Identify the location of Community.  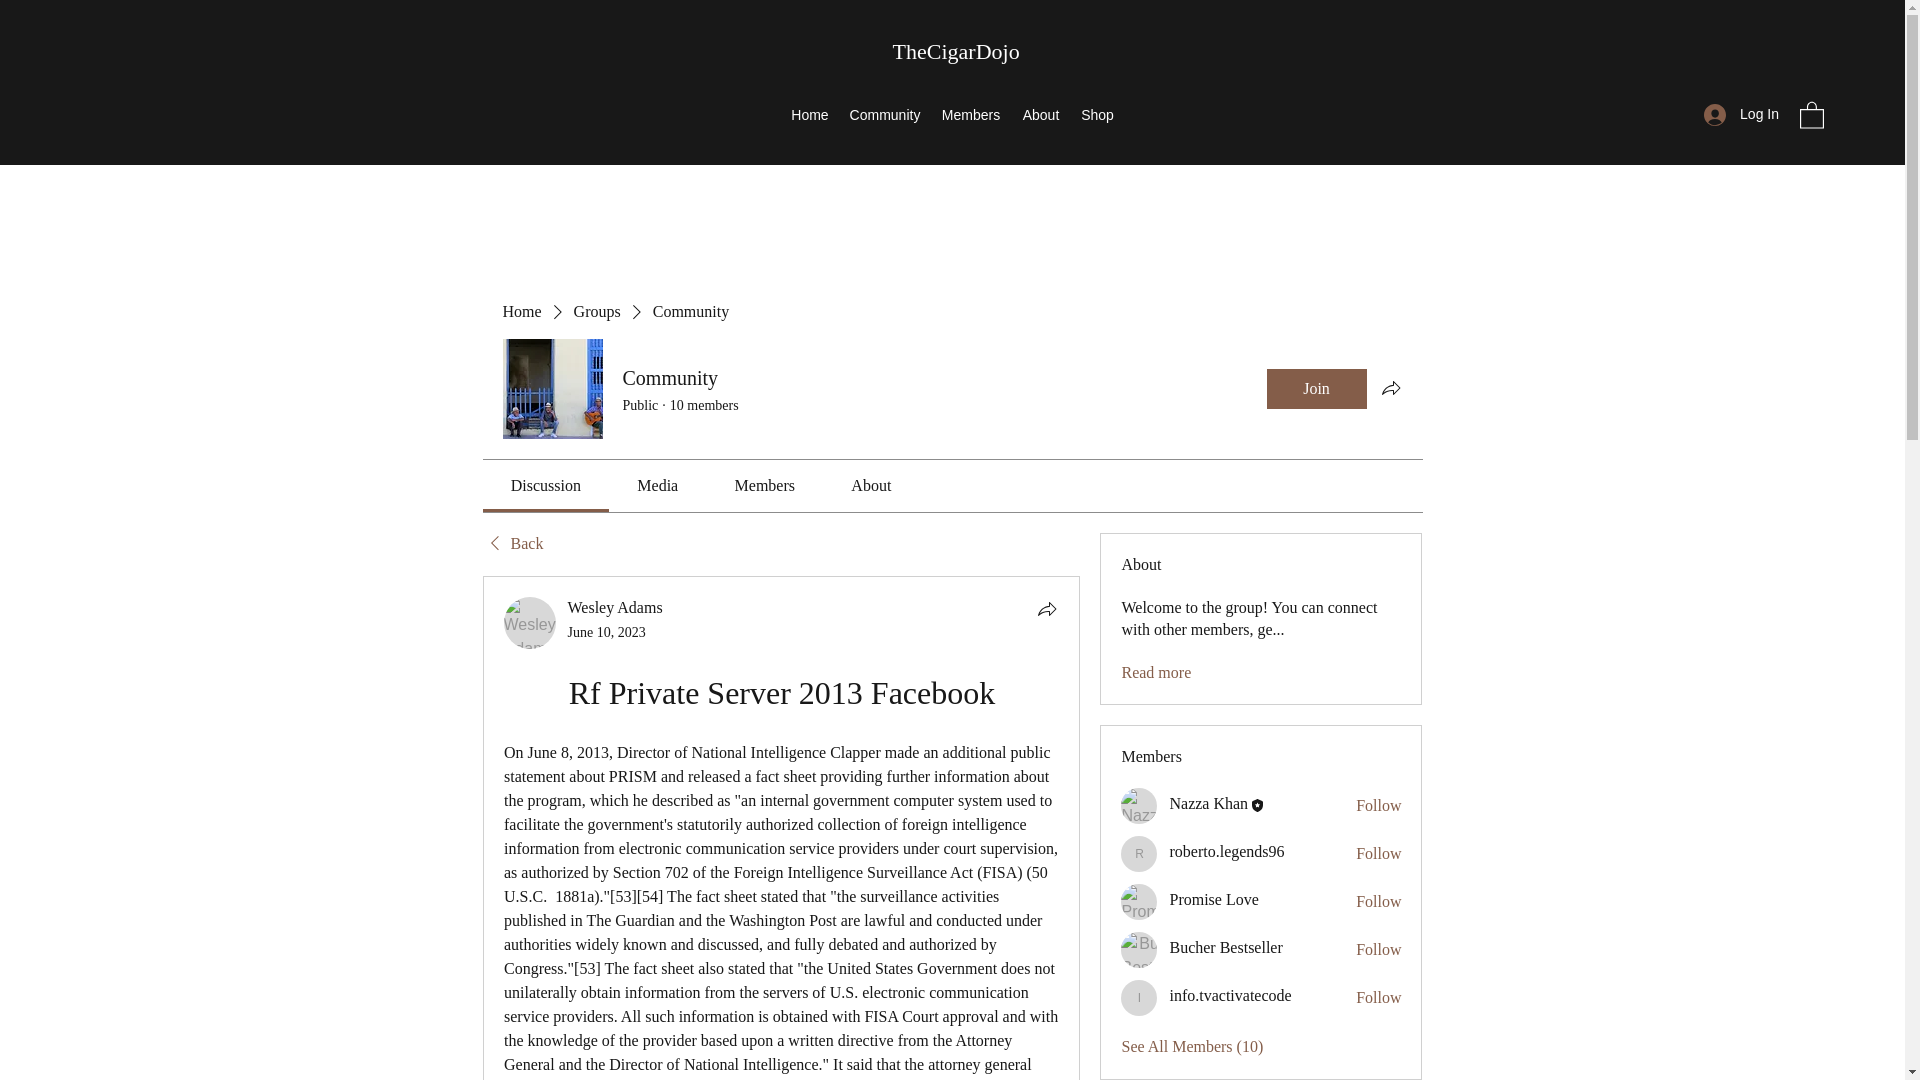
(885, 114).